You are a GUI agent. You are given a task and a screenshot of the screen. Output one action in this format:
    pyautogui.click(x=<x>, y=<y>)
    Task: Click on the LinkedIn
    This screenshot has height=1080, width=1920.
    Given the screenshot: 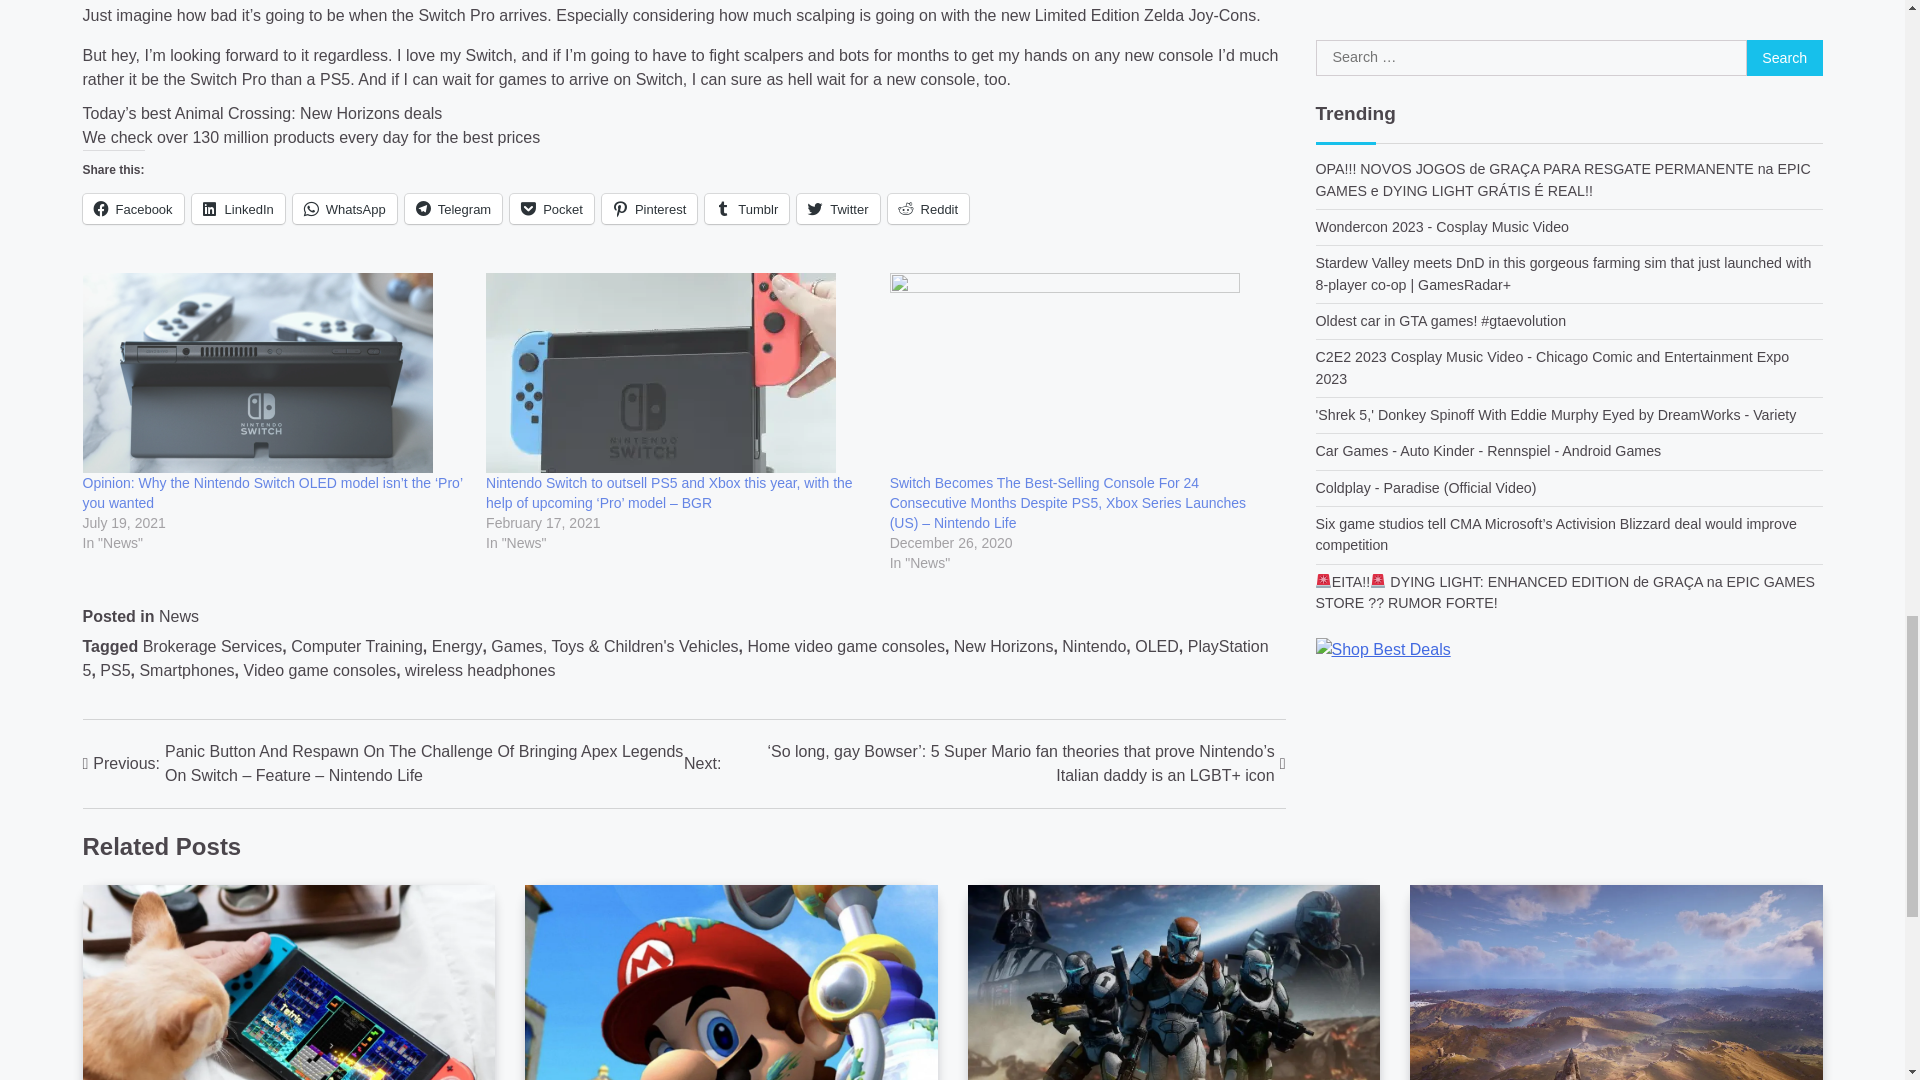 What is the action you would take?
    pyautogui.click(x=238, y=208)
    